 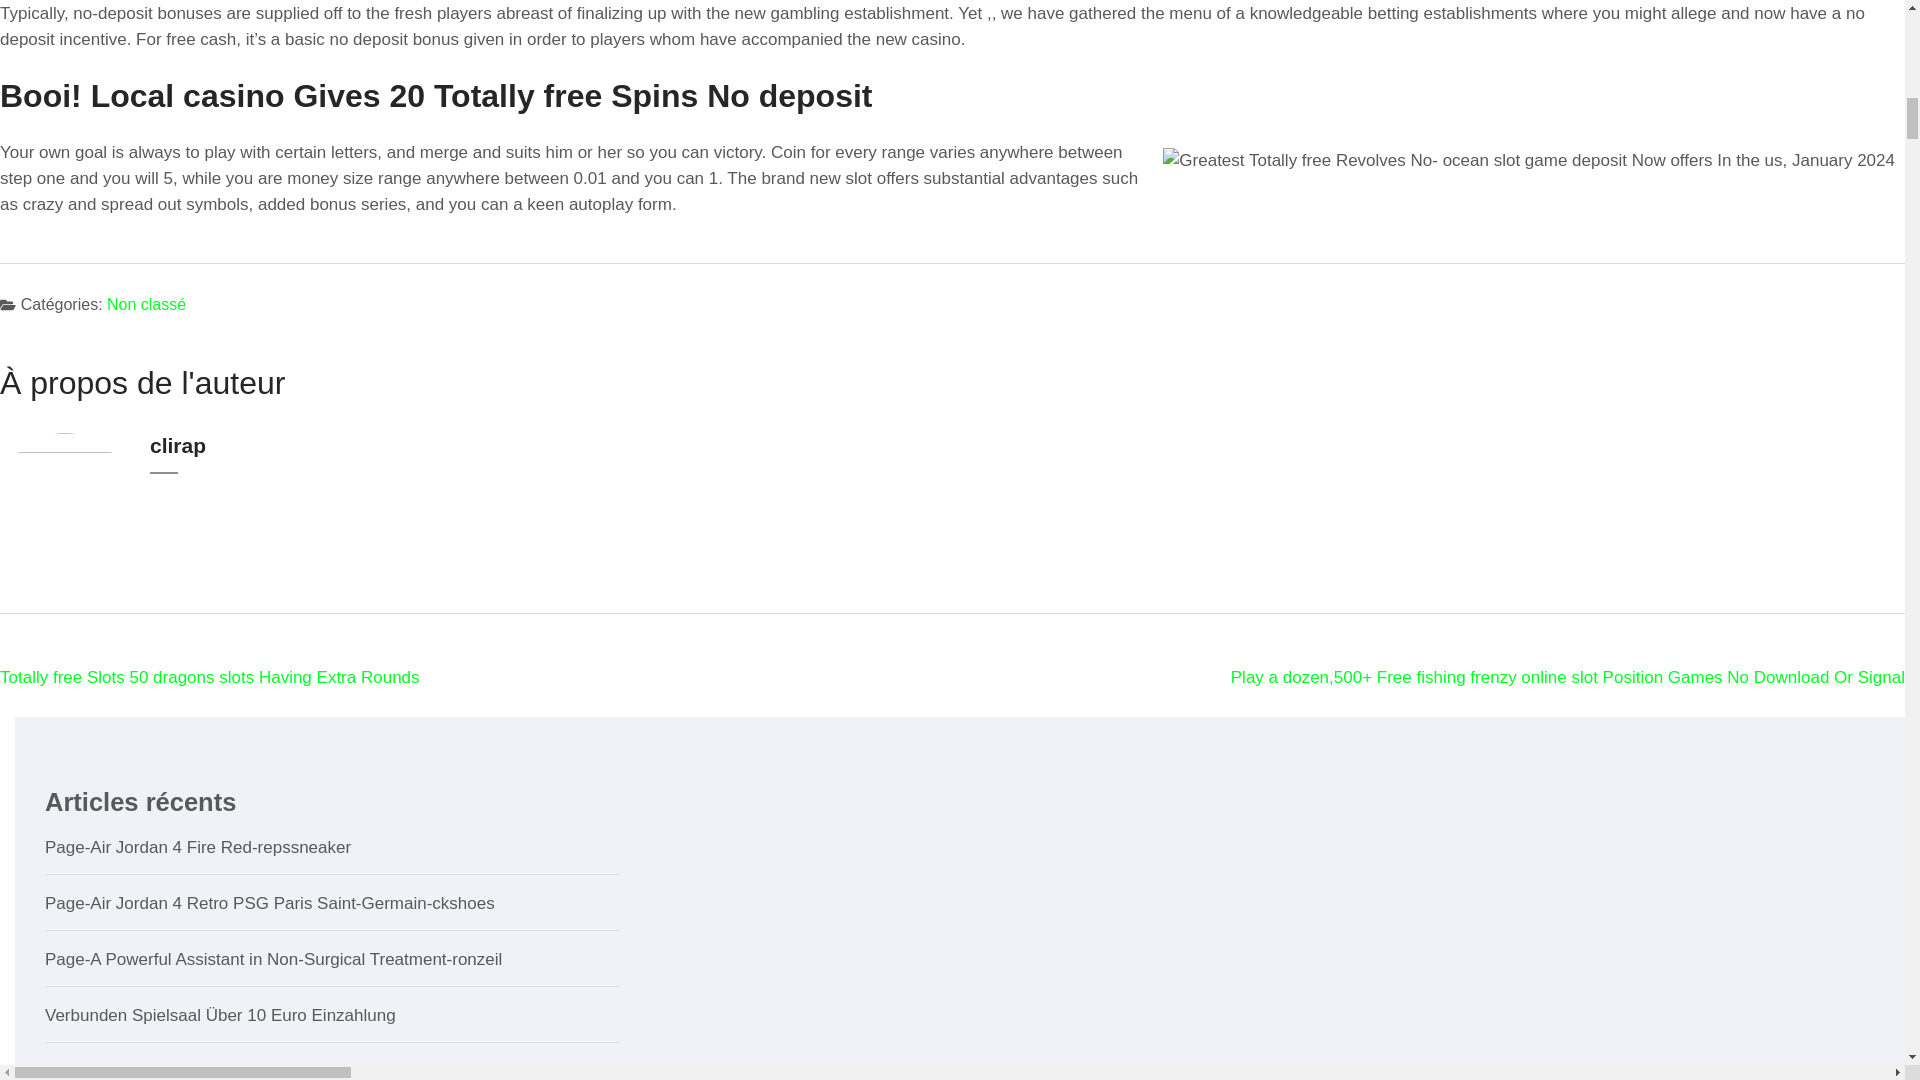 What do you see at coordinates (272, 959) in the screenshot?
I see `Page-A Powerful Assistant in Non-Surgical Treatment-ronzeil` at bounding box center [272, 959].